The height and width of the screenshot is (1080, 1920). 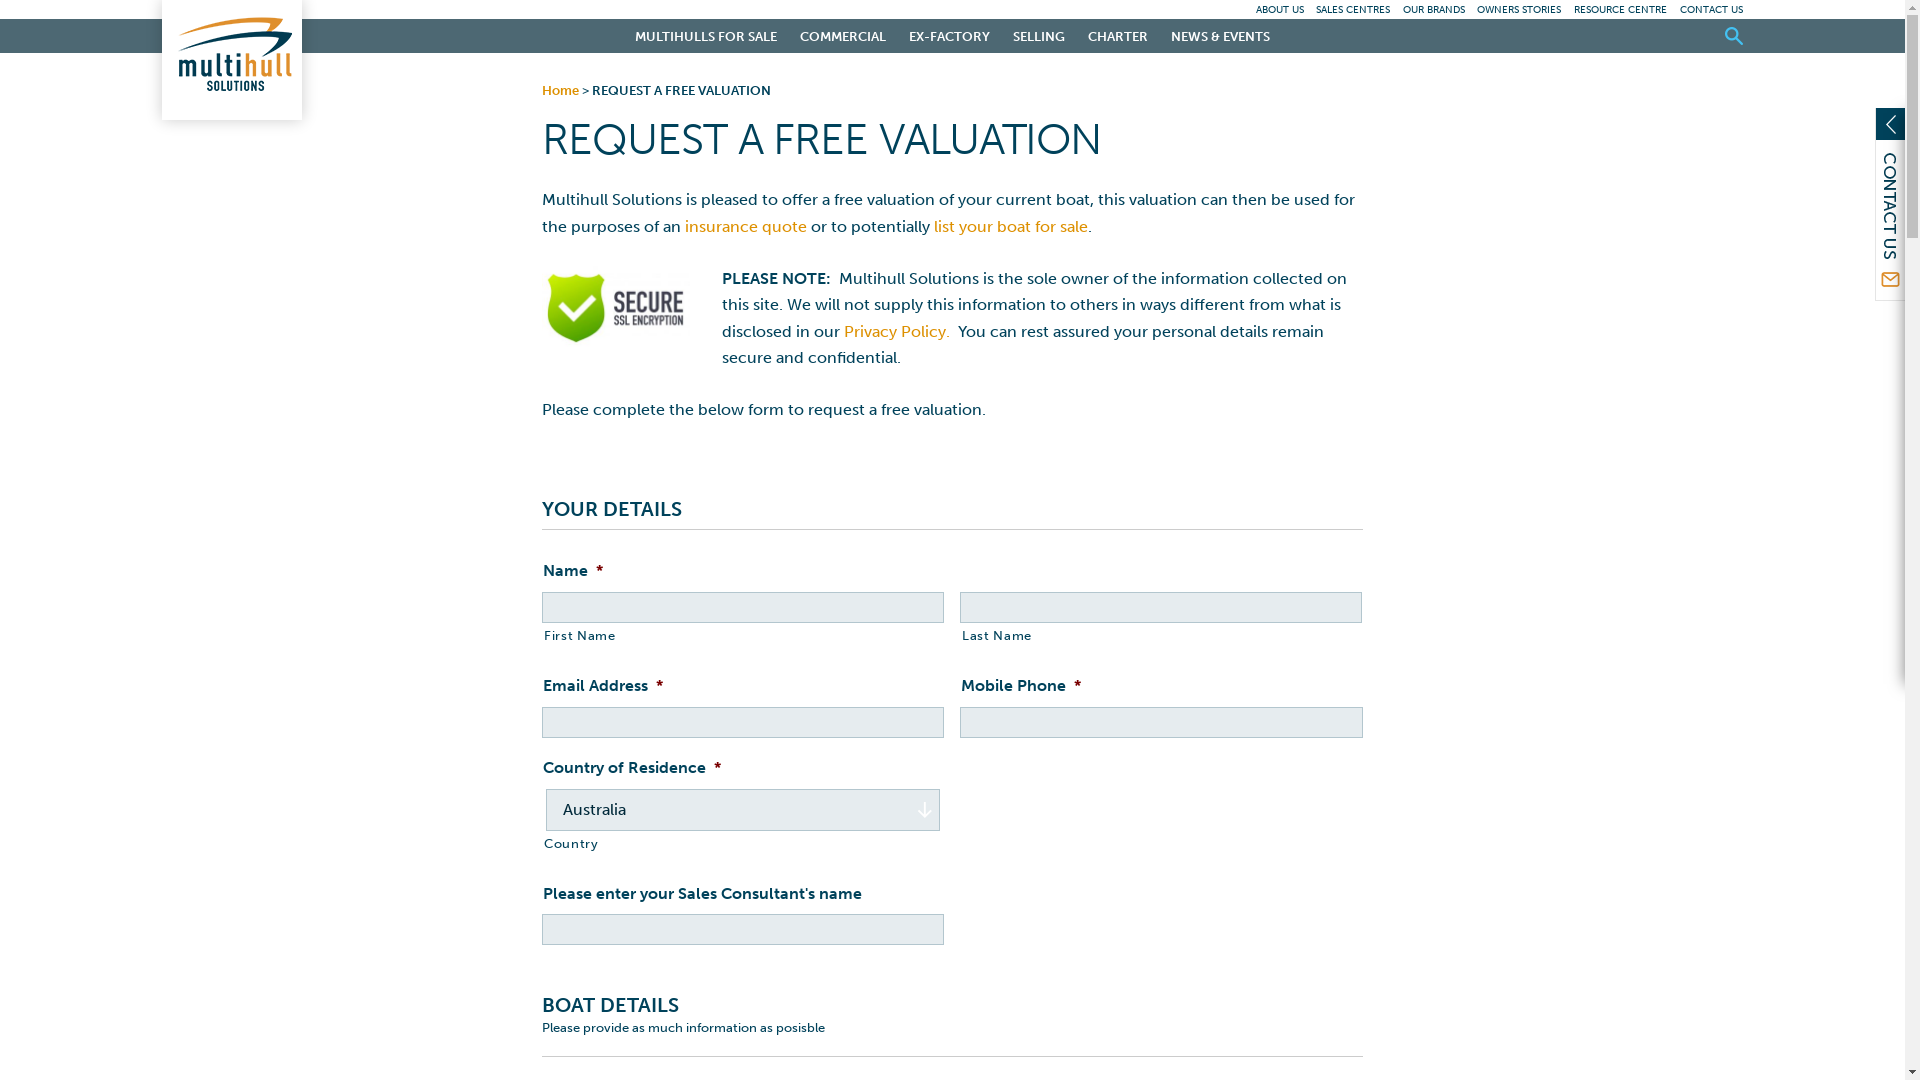 What do you see at coordinates (1038, 36) in the screenshot?
I see `SELLING` at bounding box center [1038, 36].